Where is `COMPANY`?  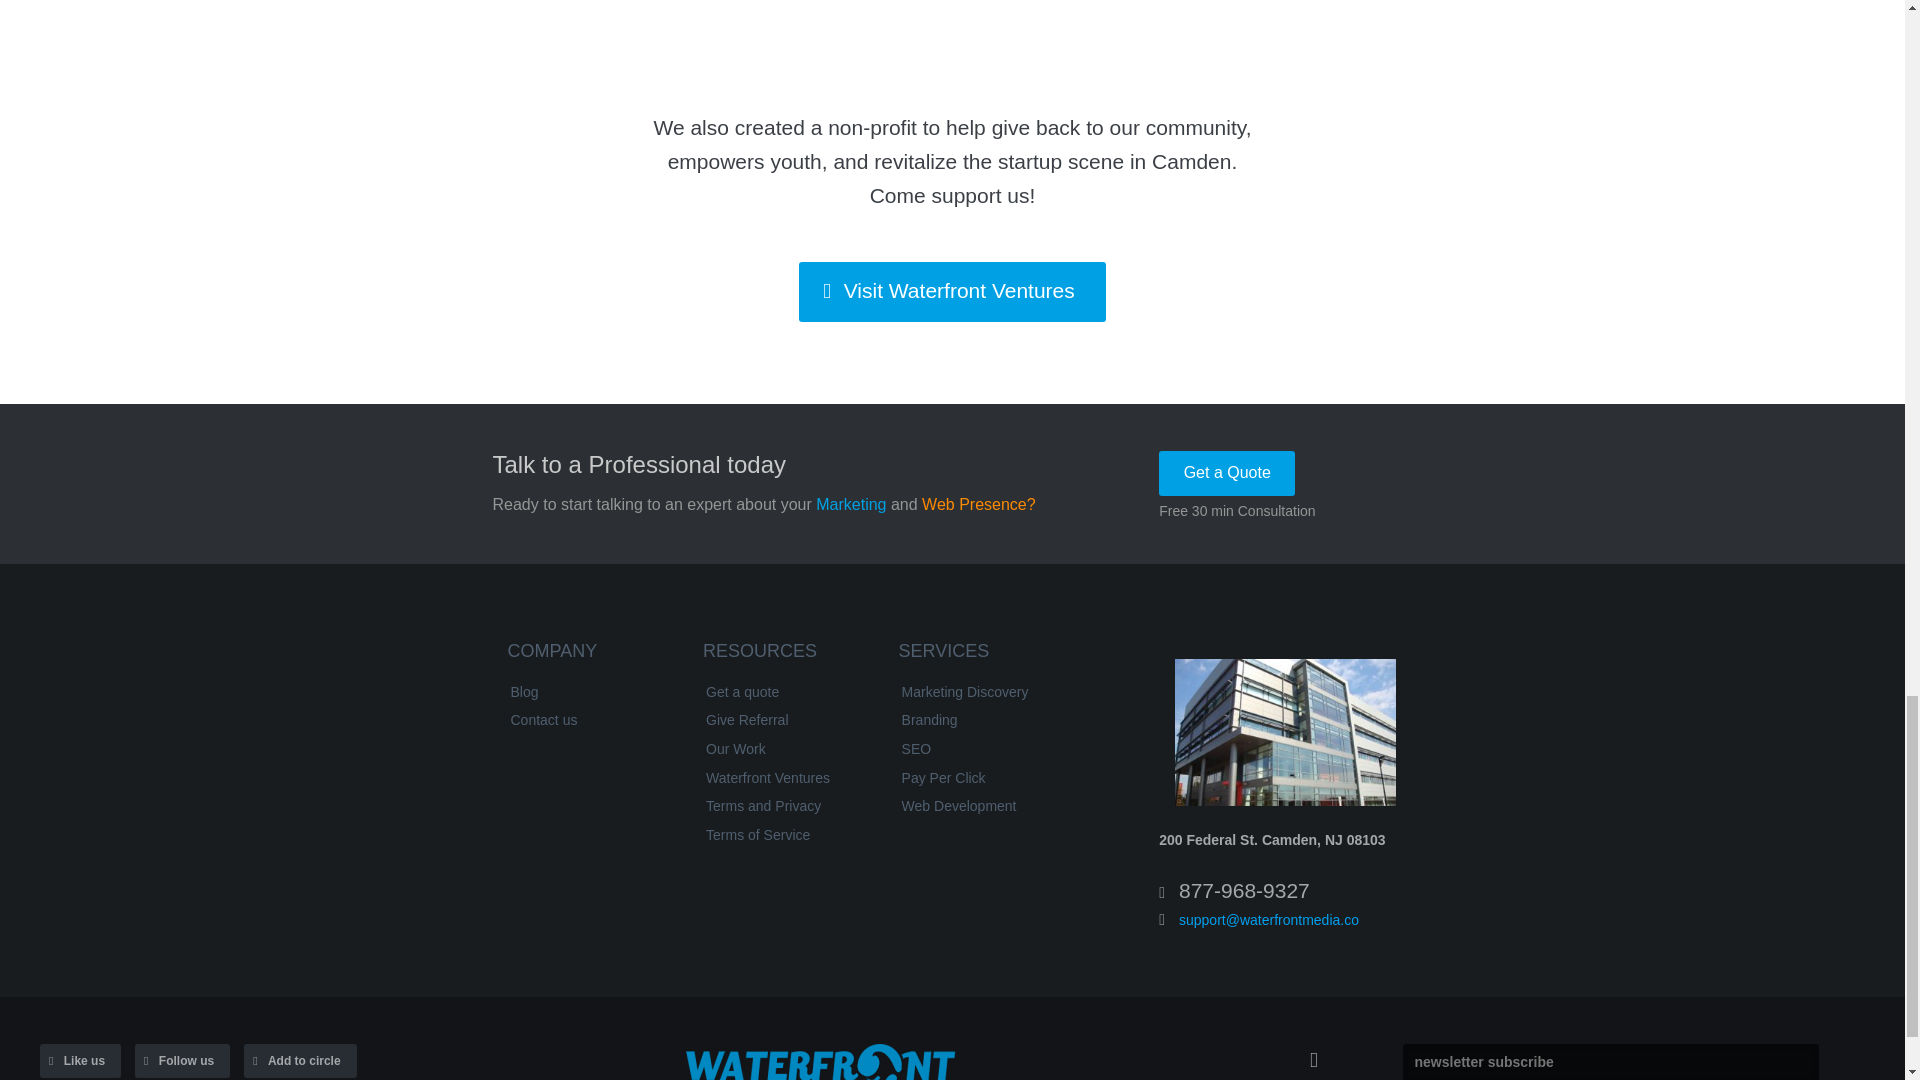
COMPANY is located at coordinates (587, 656).